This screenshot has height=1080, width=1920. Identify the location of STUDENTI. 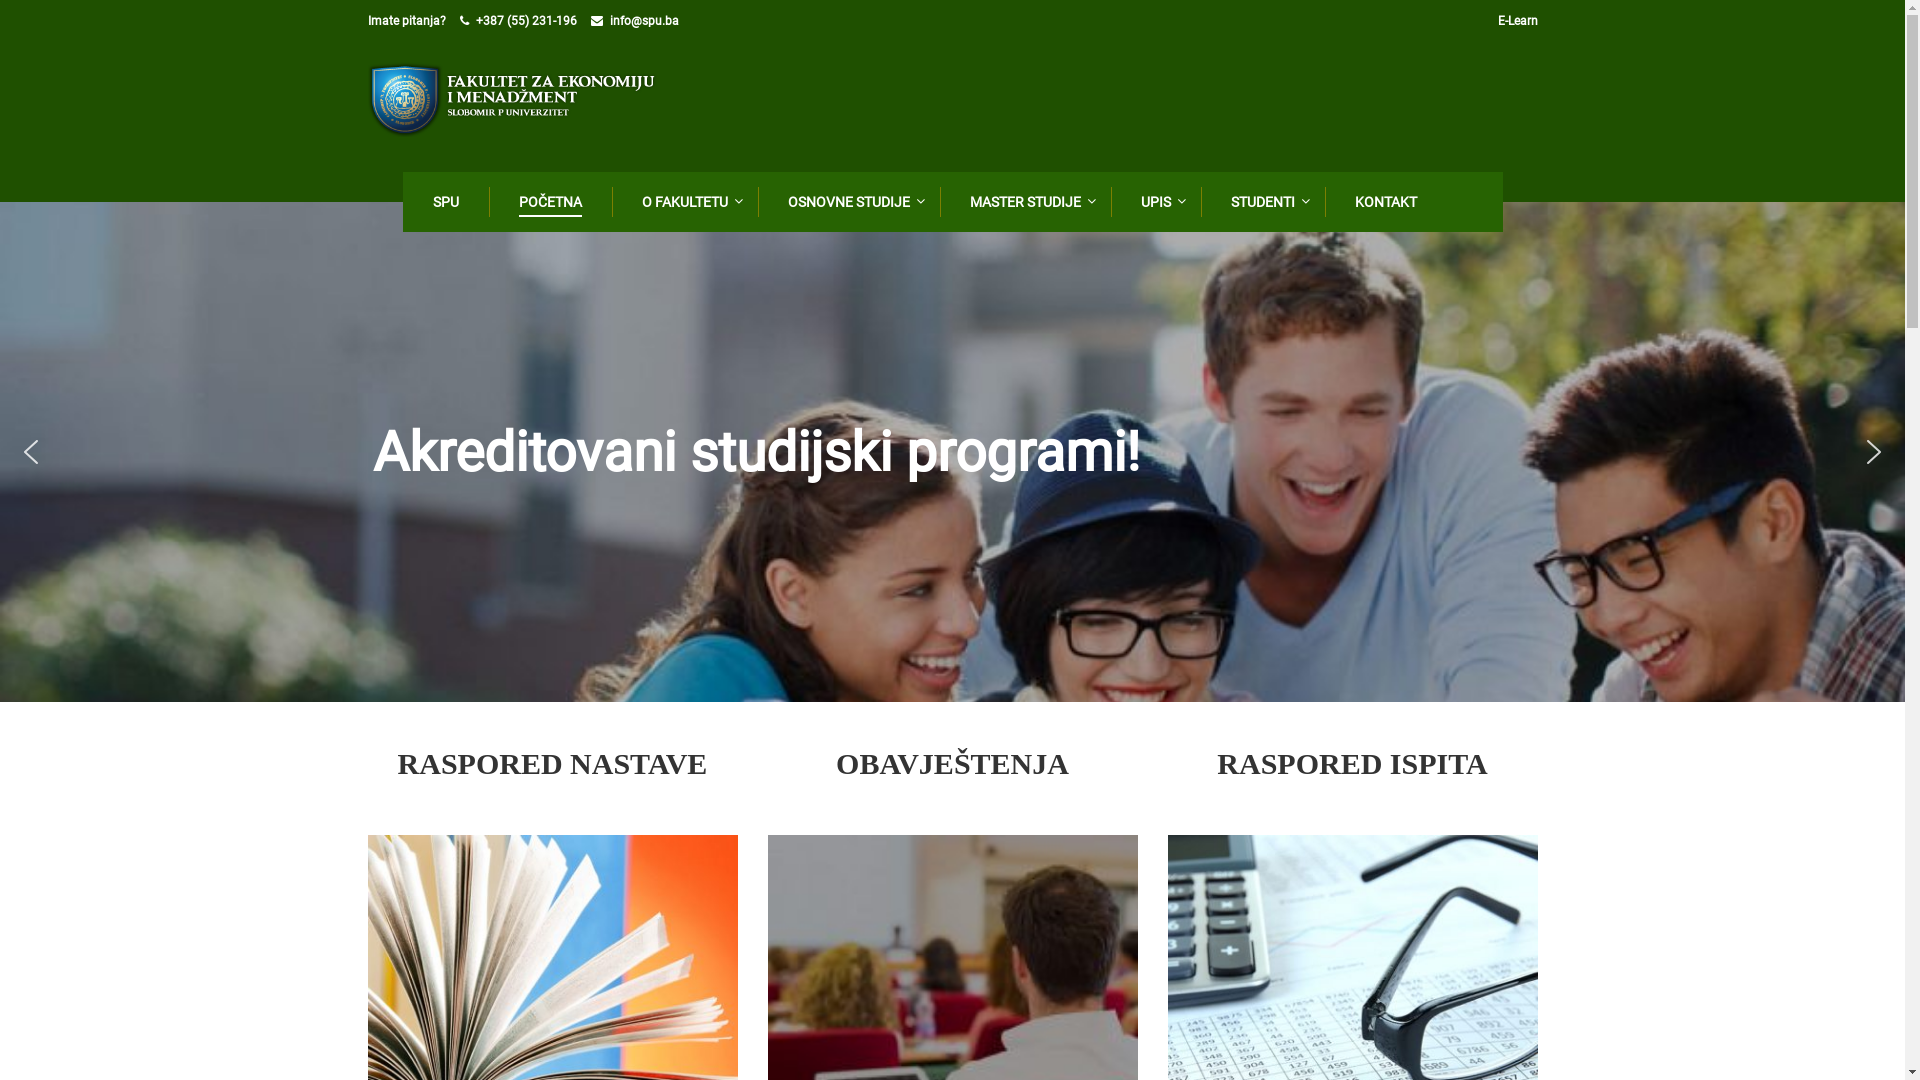
(1260, 202).